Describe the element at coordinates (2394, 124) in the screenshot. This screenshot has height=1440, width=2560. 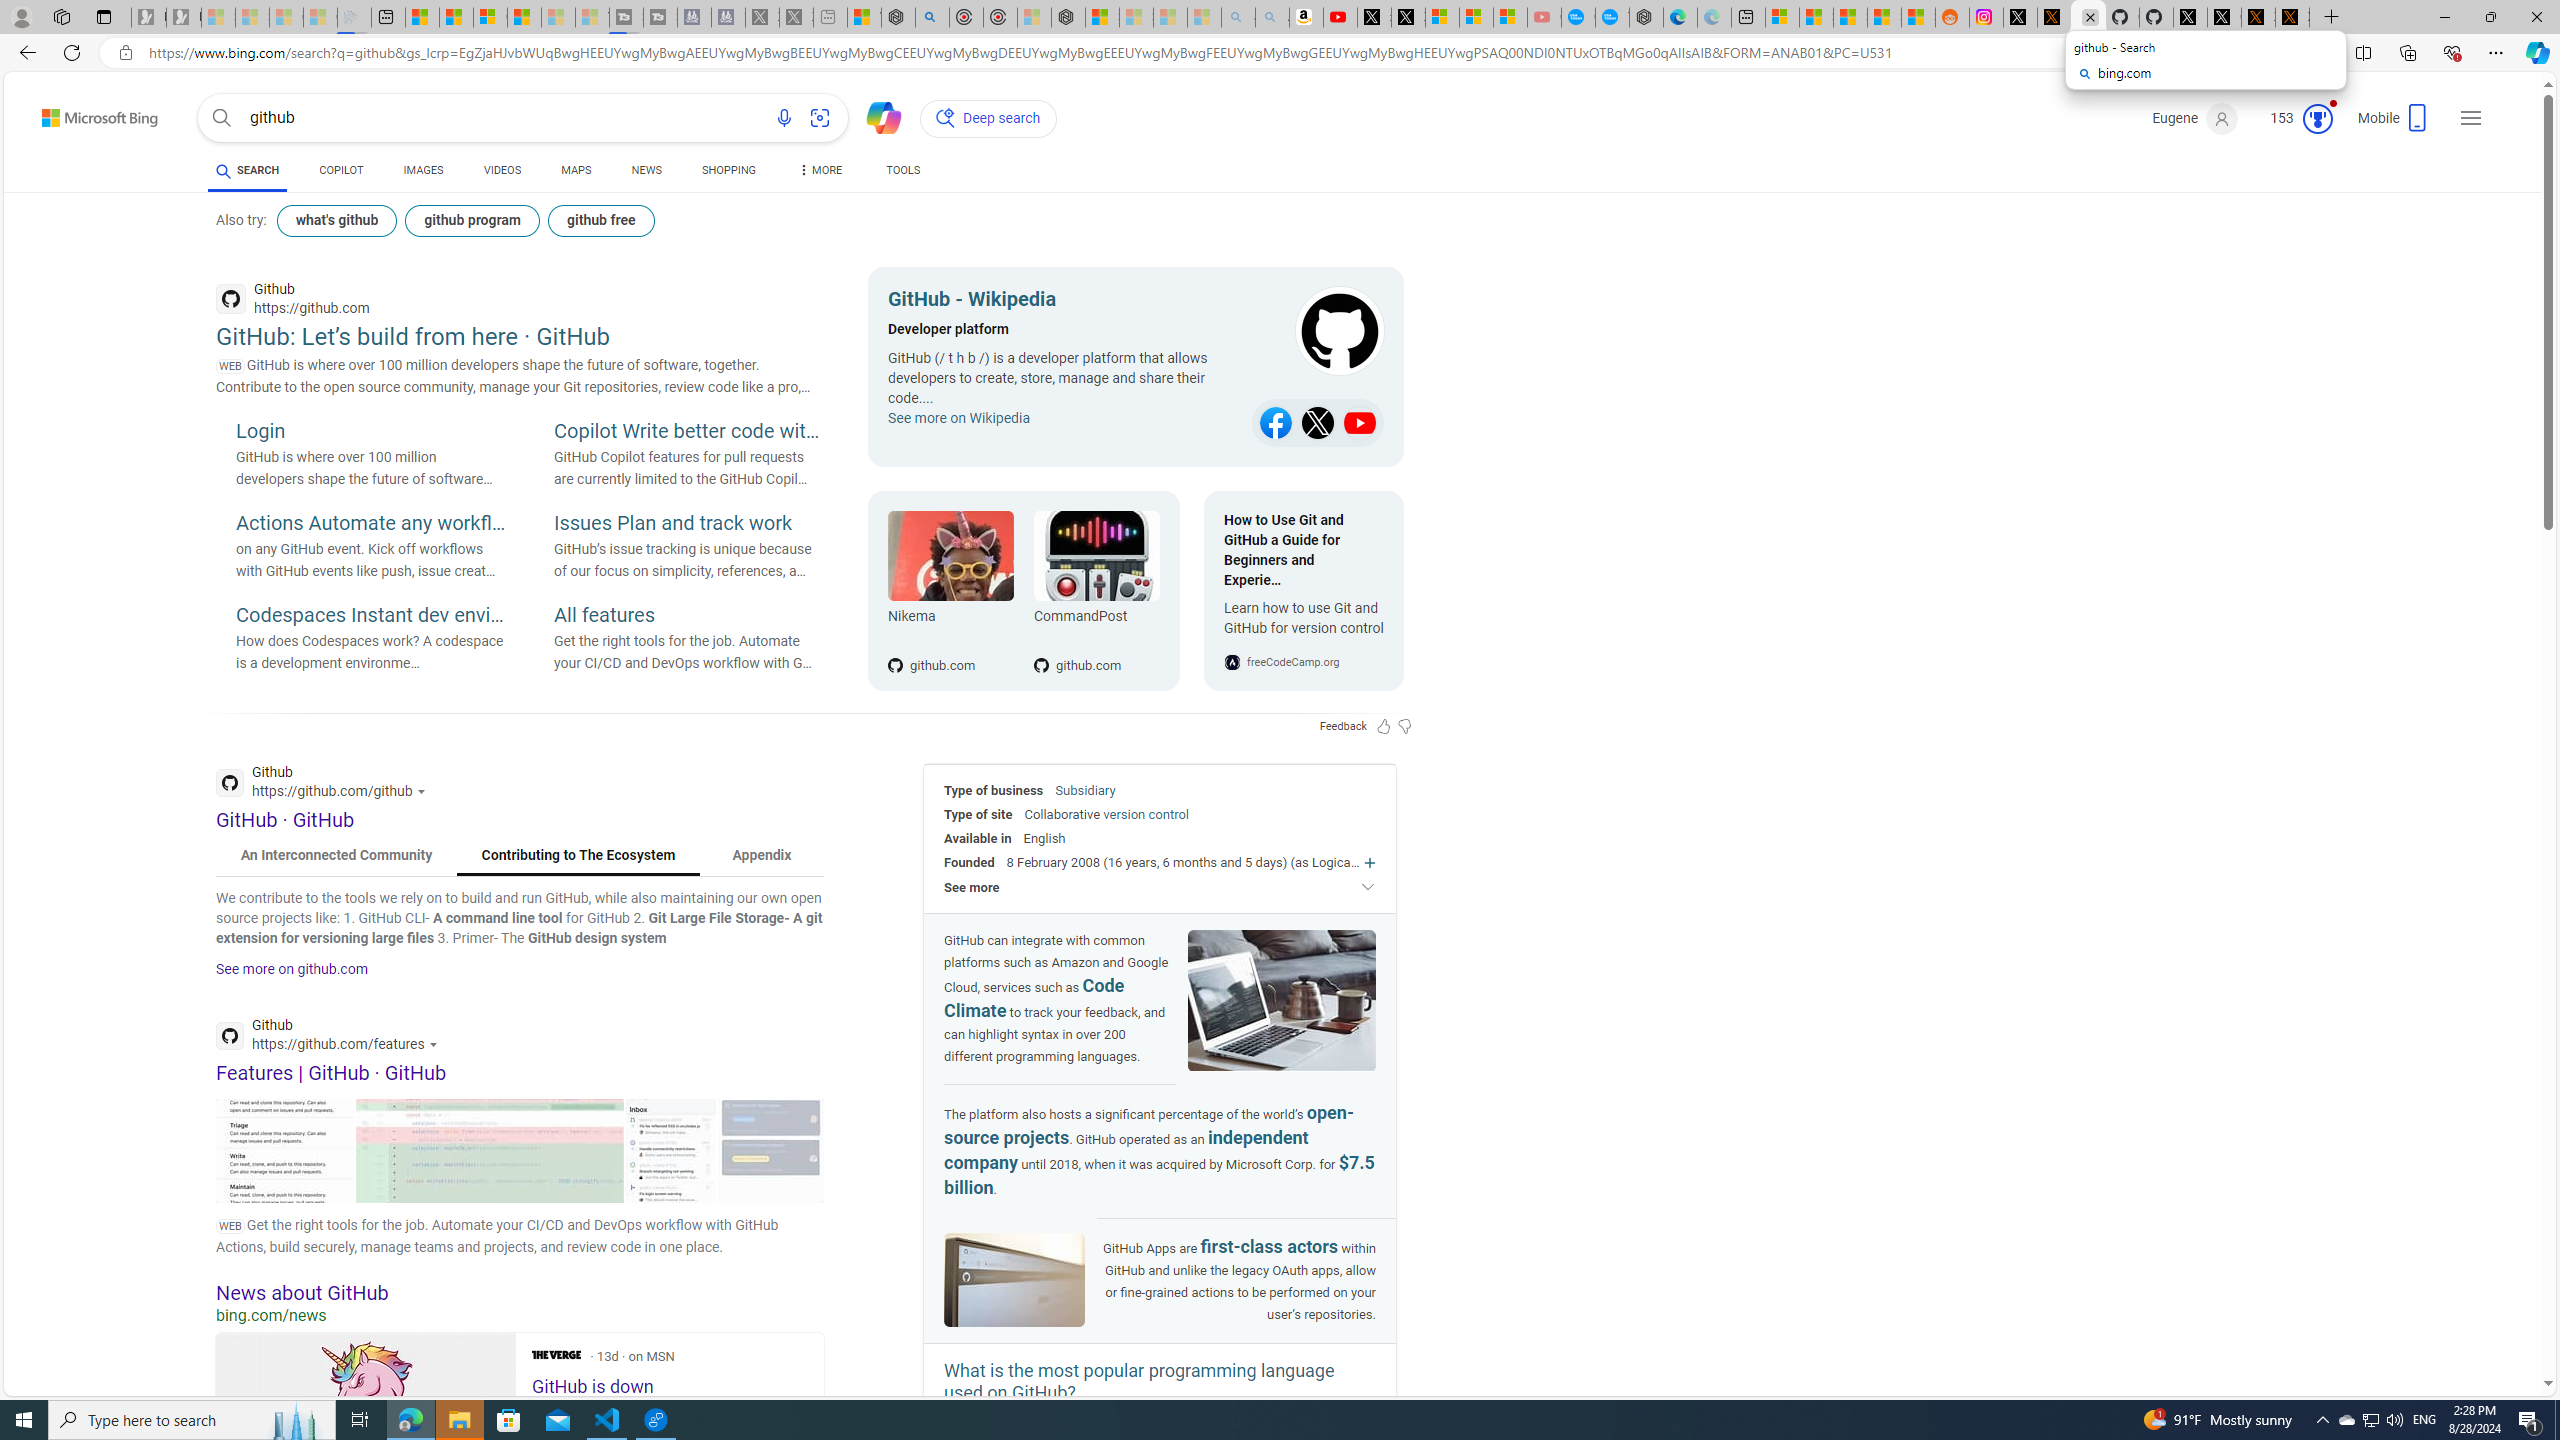
I see `Mobile` at that location.